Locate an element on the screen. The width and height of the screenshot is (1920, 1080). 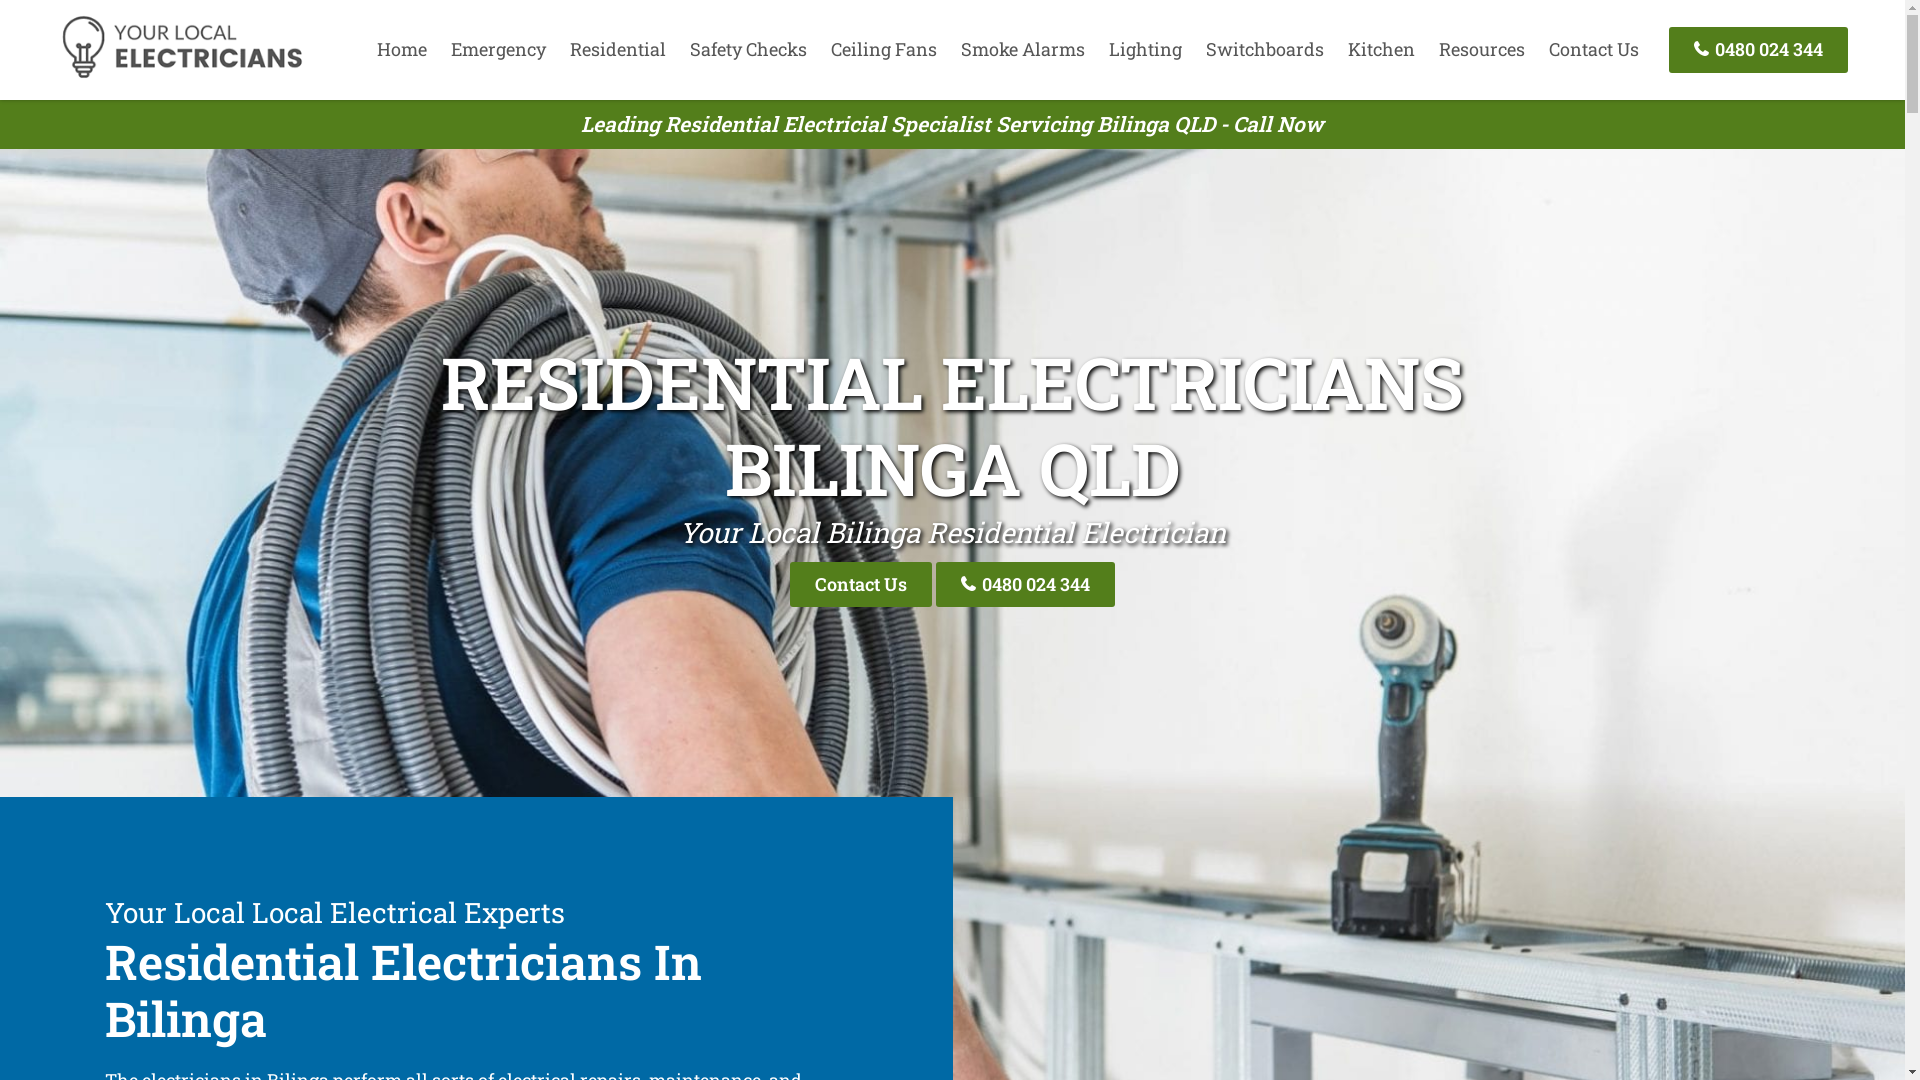
0480 024 344 is located at coordinates (1026, 584).